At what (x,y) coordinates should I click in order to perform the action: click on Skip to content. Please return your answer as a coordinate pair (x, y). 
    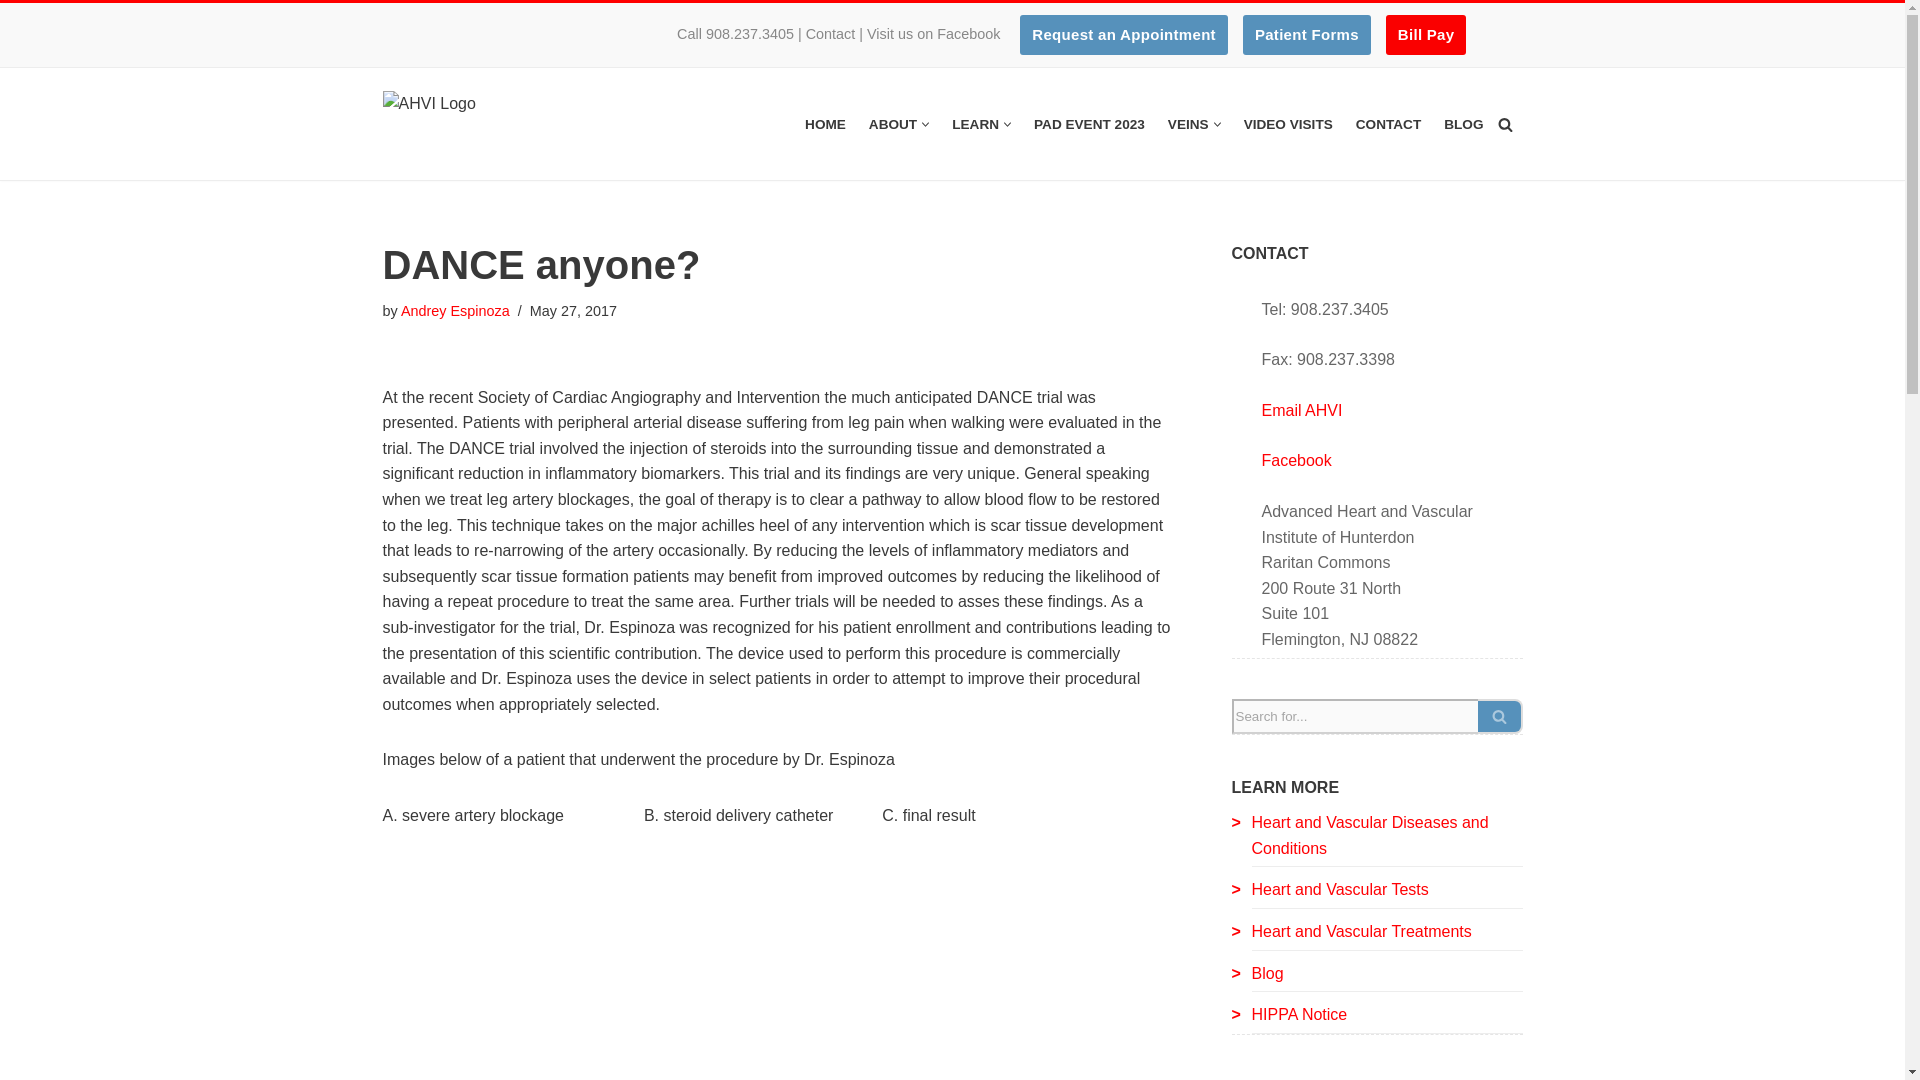
    Looking at the image, I should click on (15, 42).